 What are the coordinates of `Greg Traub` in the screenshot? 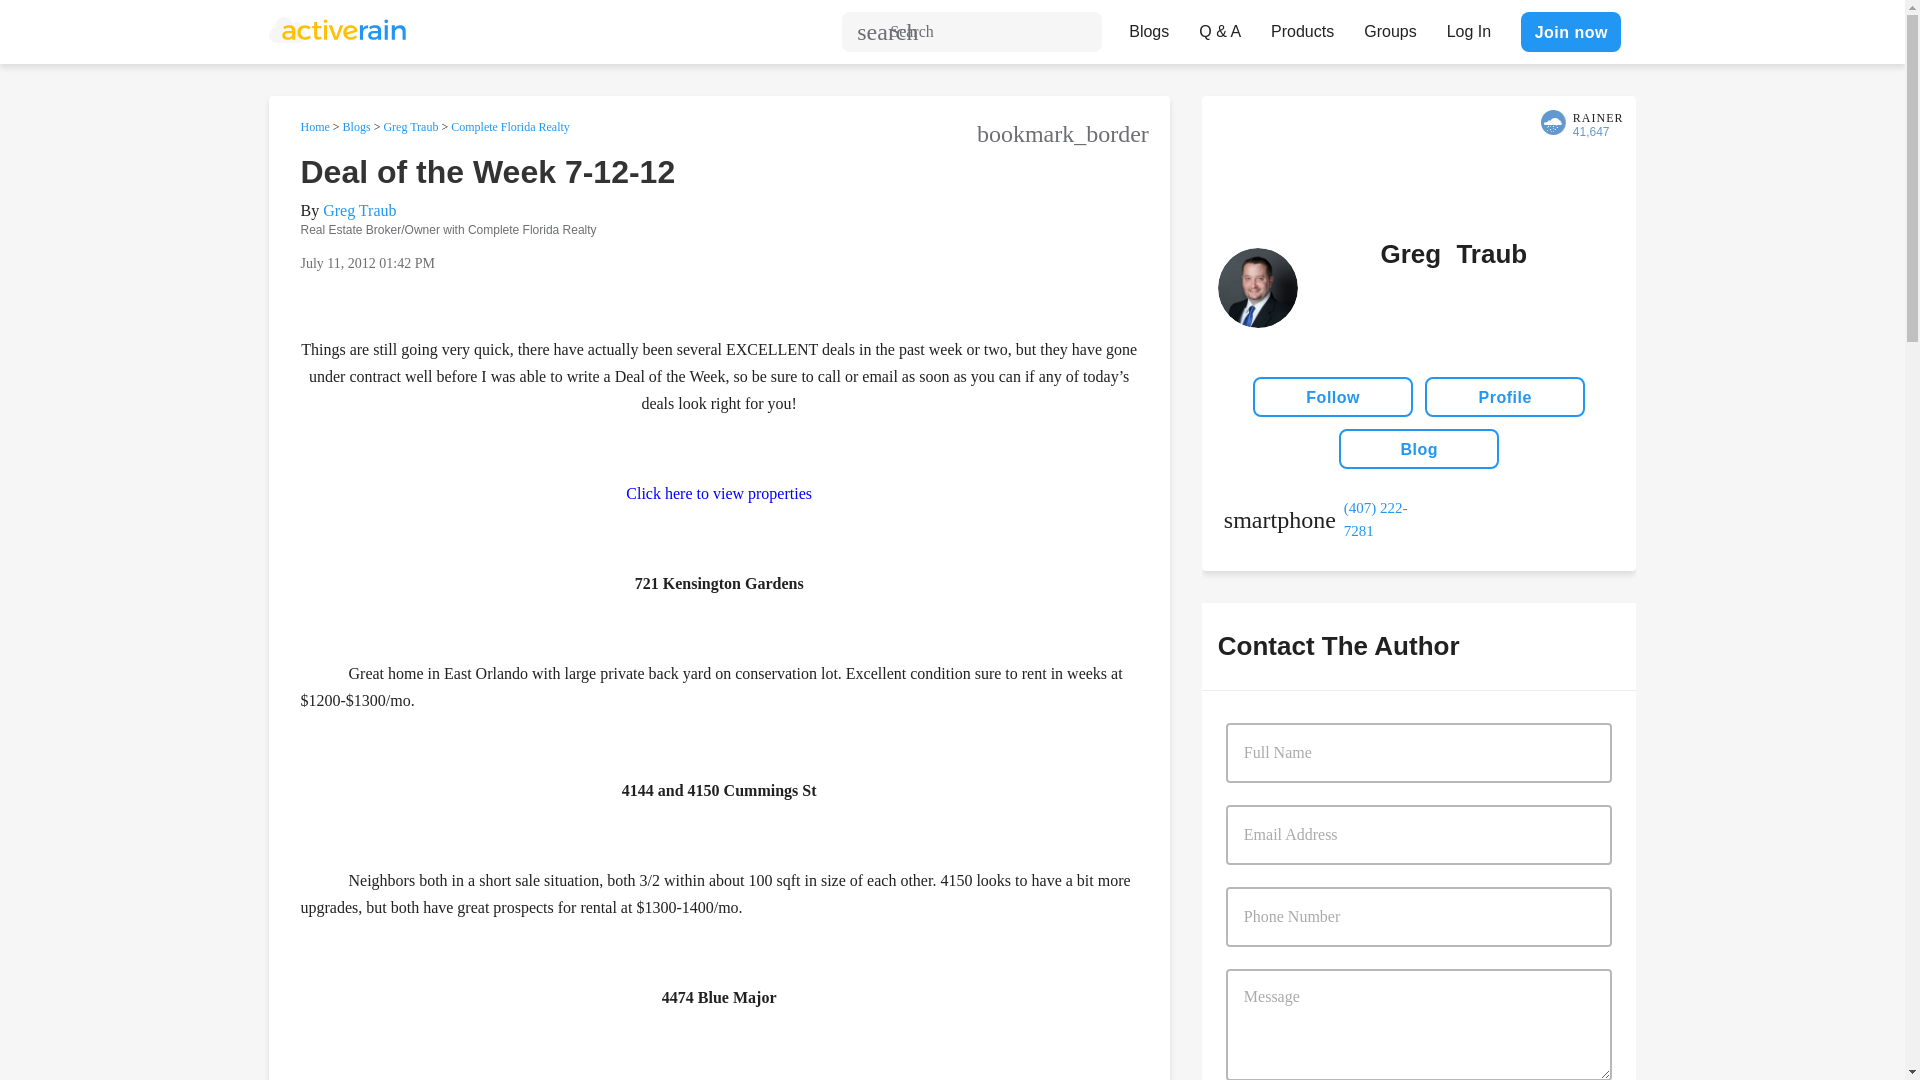 It's located at (358, 210).